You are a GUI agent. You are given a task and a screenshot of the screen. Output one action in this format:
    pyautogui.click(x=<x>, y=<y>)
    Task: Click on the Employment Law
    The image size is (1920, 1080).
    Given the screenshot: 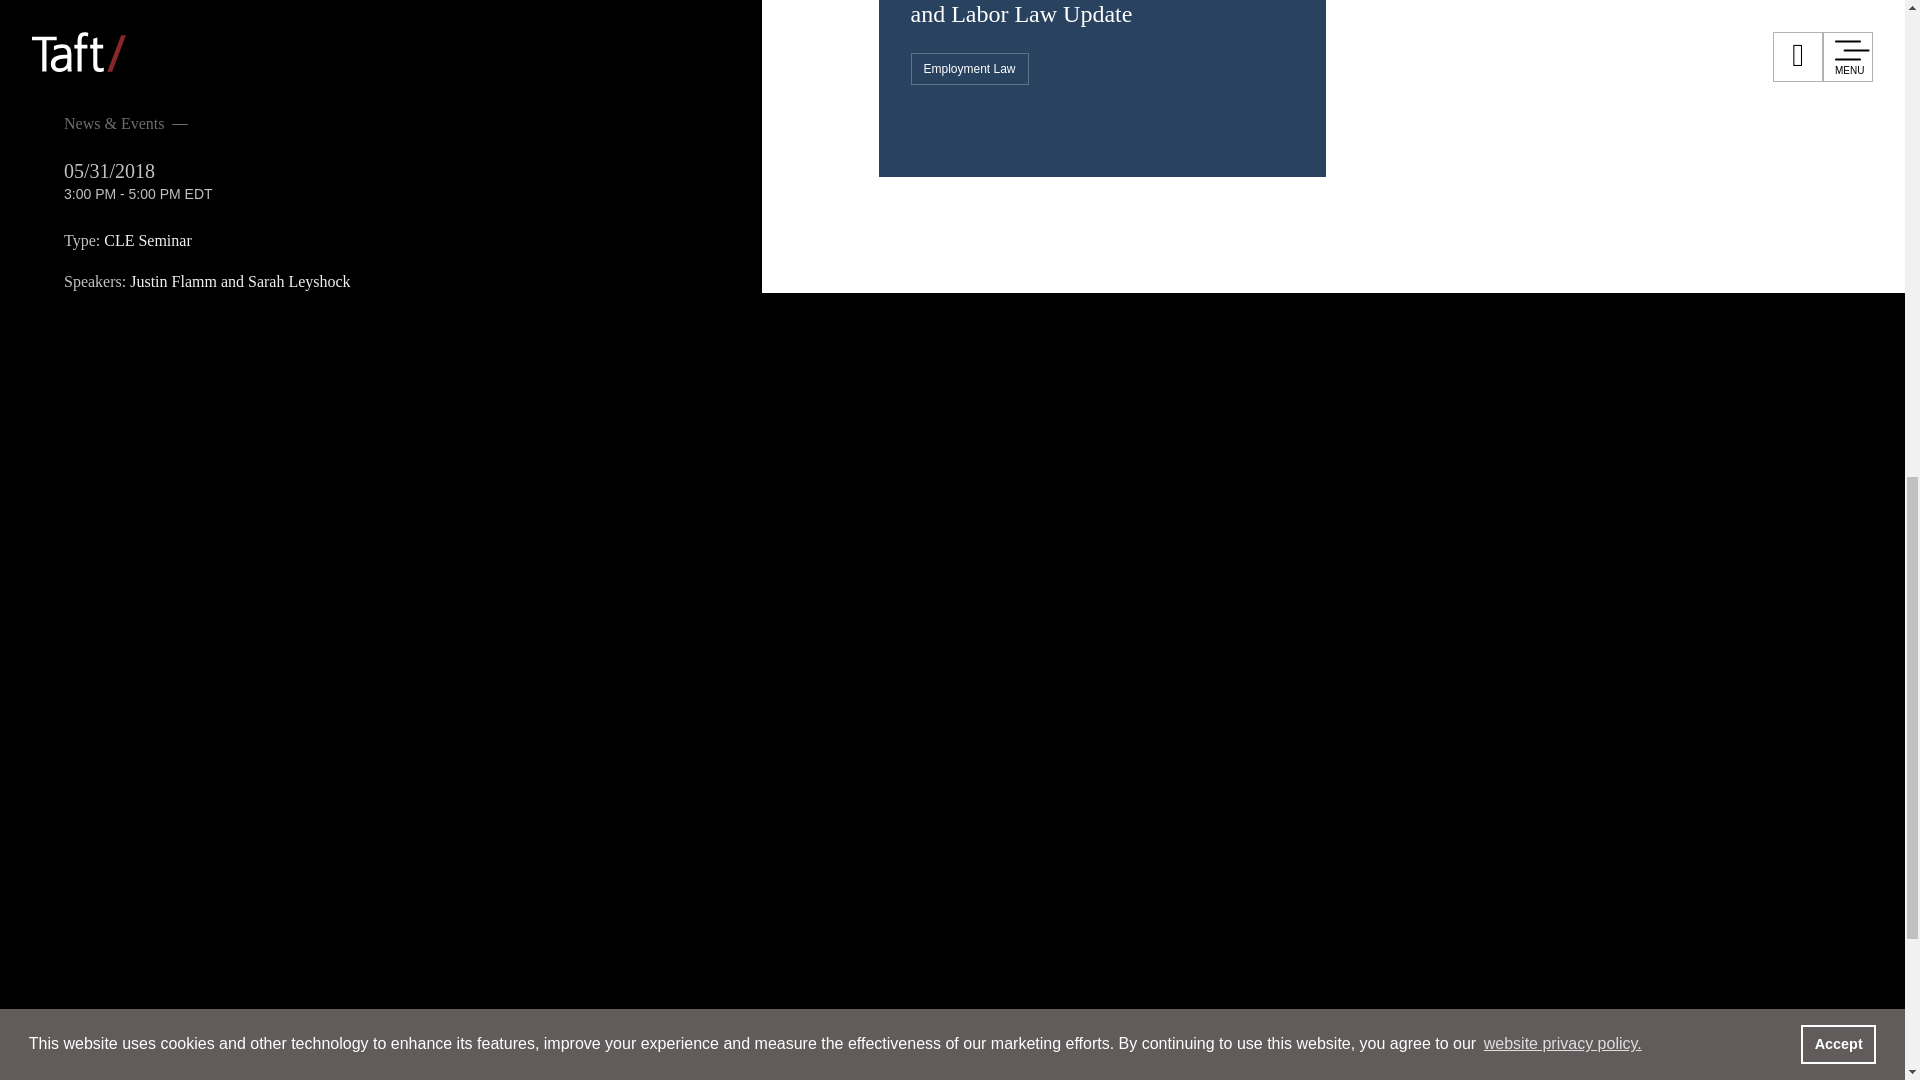 What is the action you would take?
    pyautogui.click(x=968, y=68)
    